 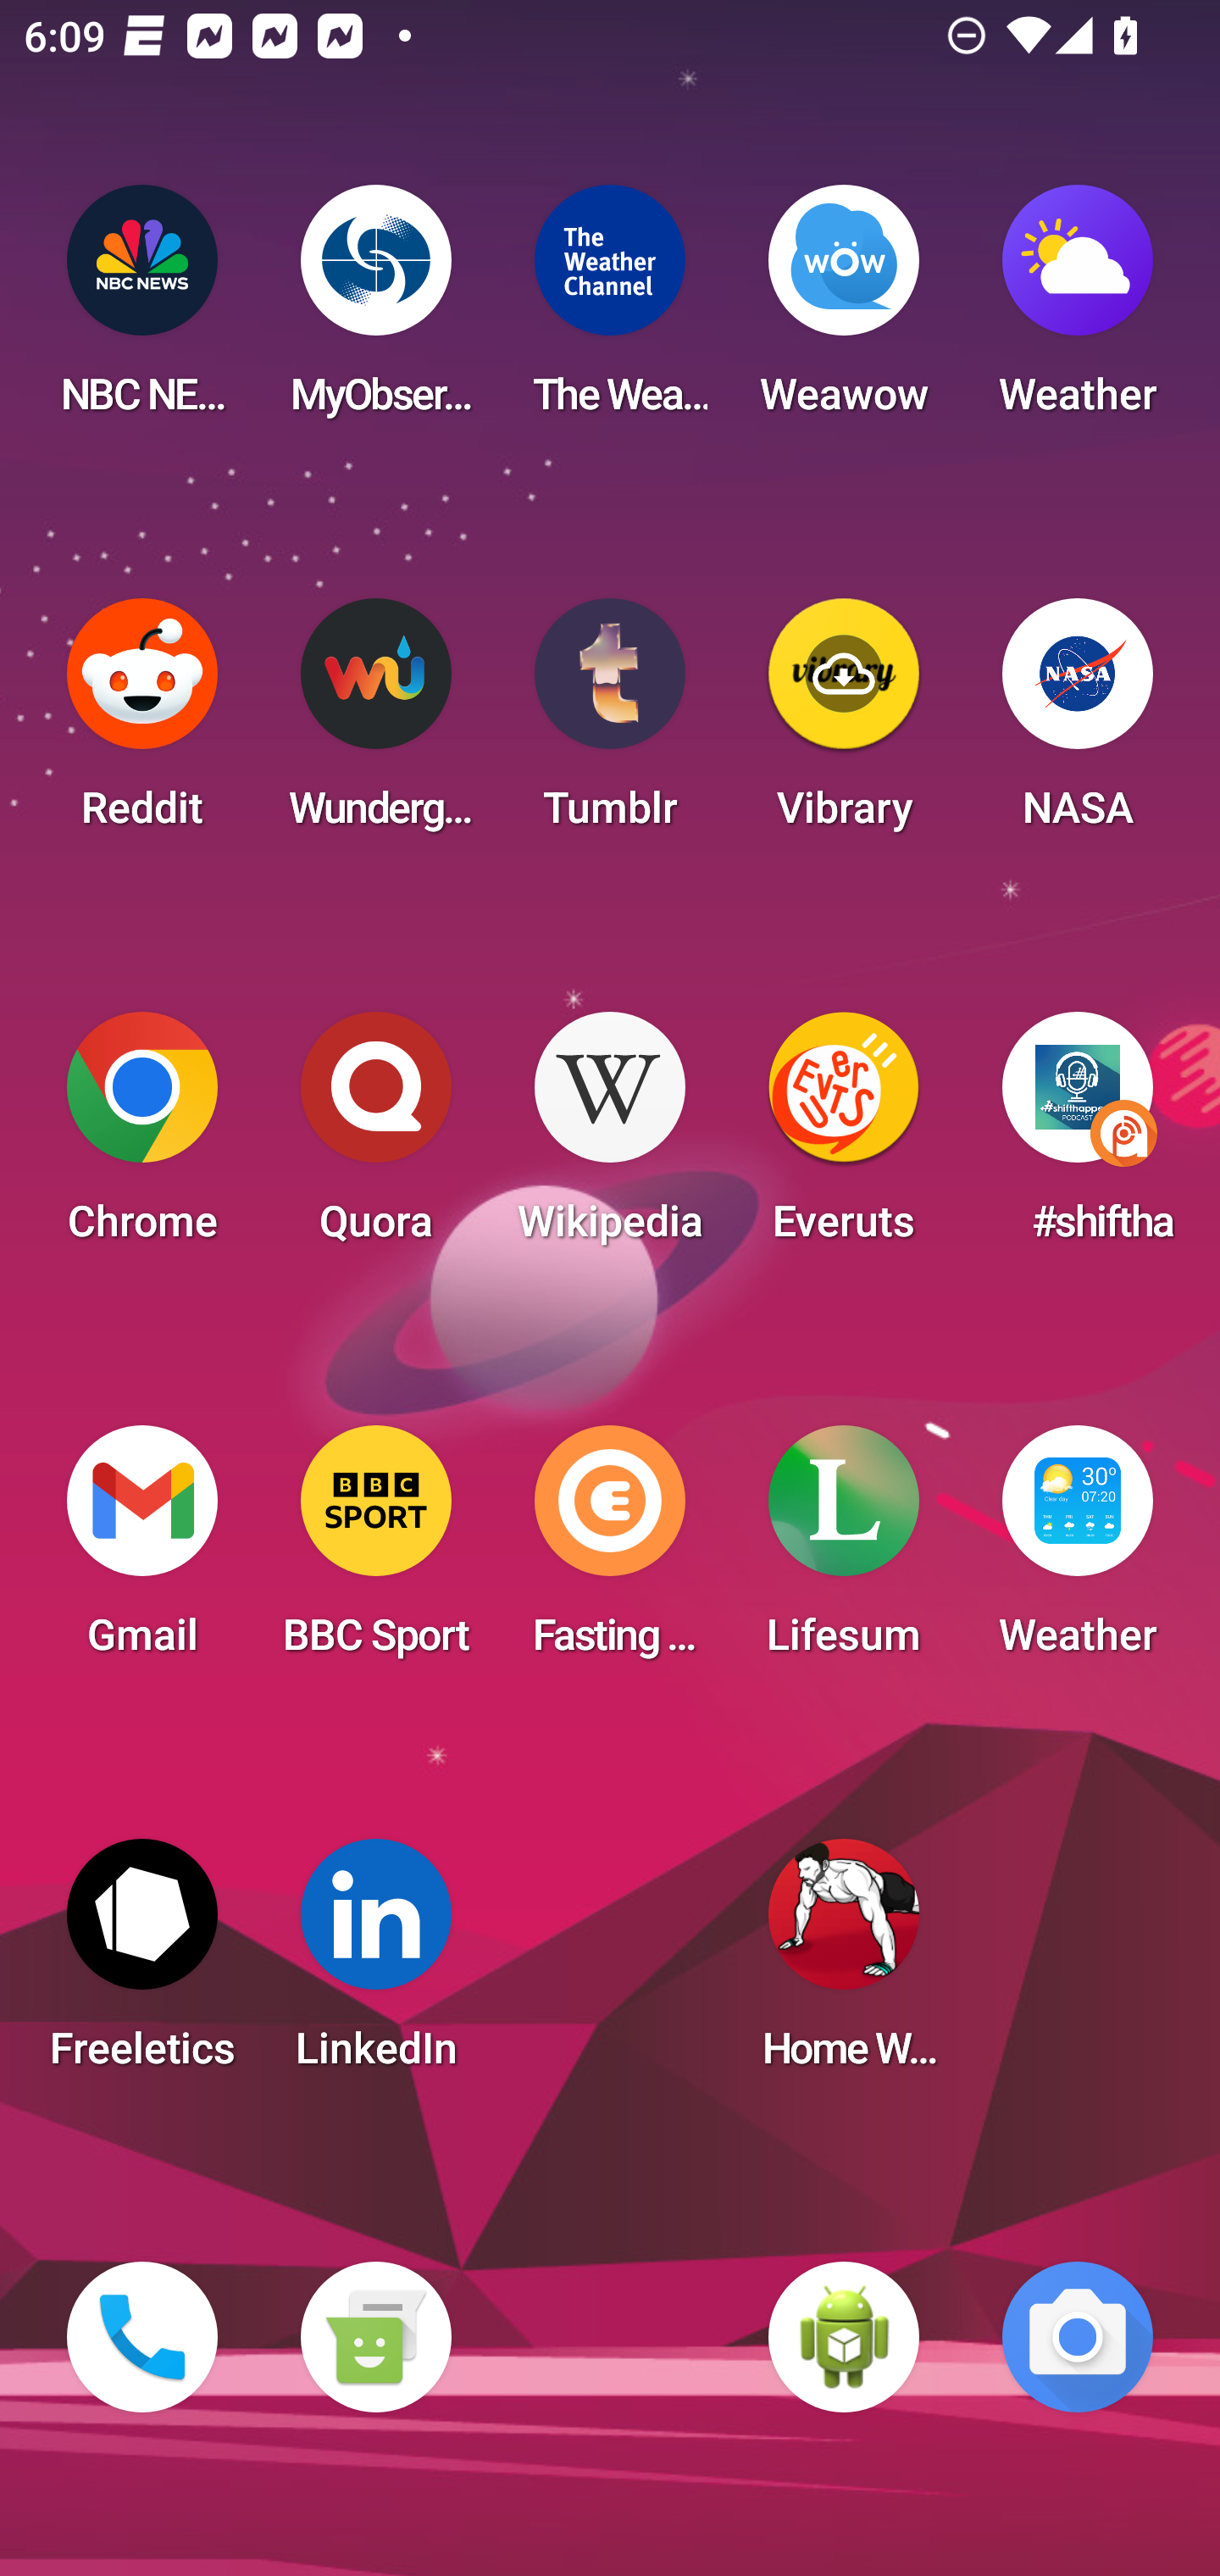 What do you see at coordinates (375, 2337) in the screenshot?
I see `Messaging` at bounding box center [375, 2337].